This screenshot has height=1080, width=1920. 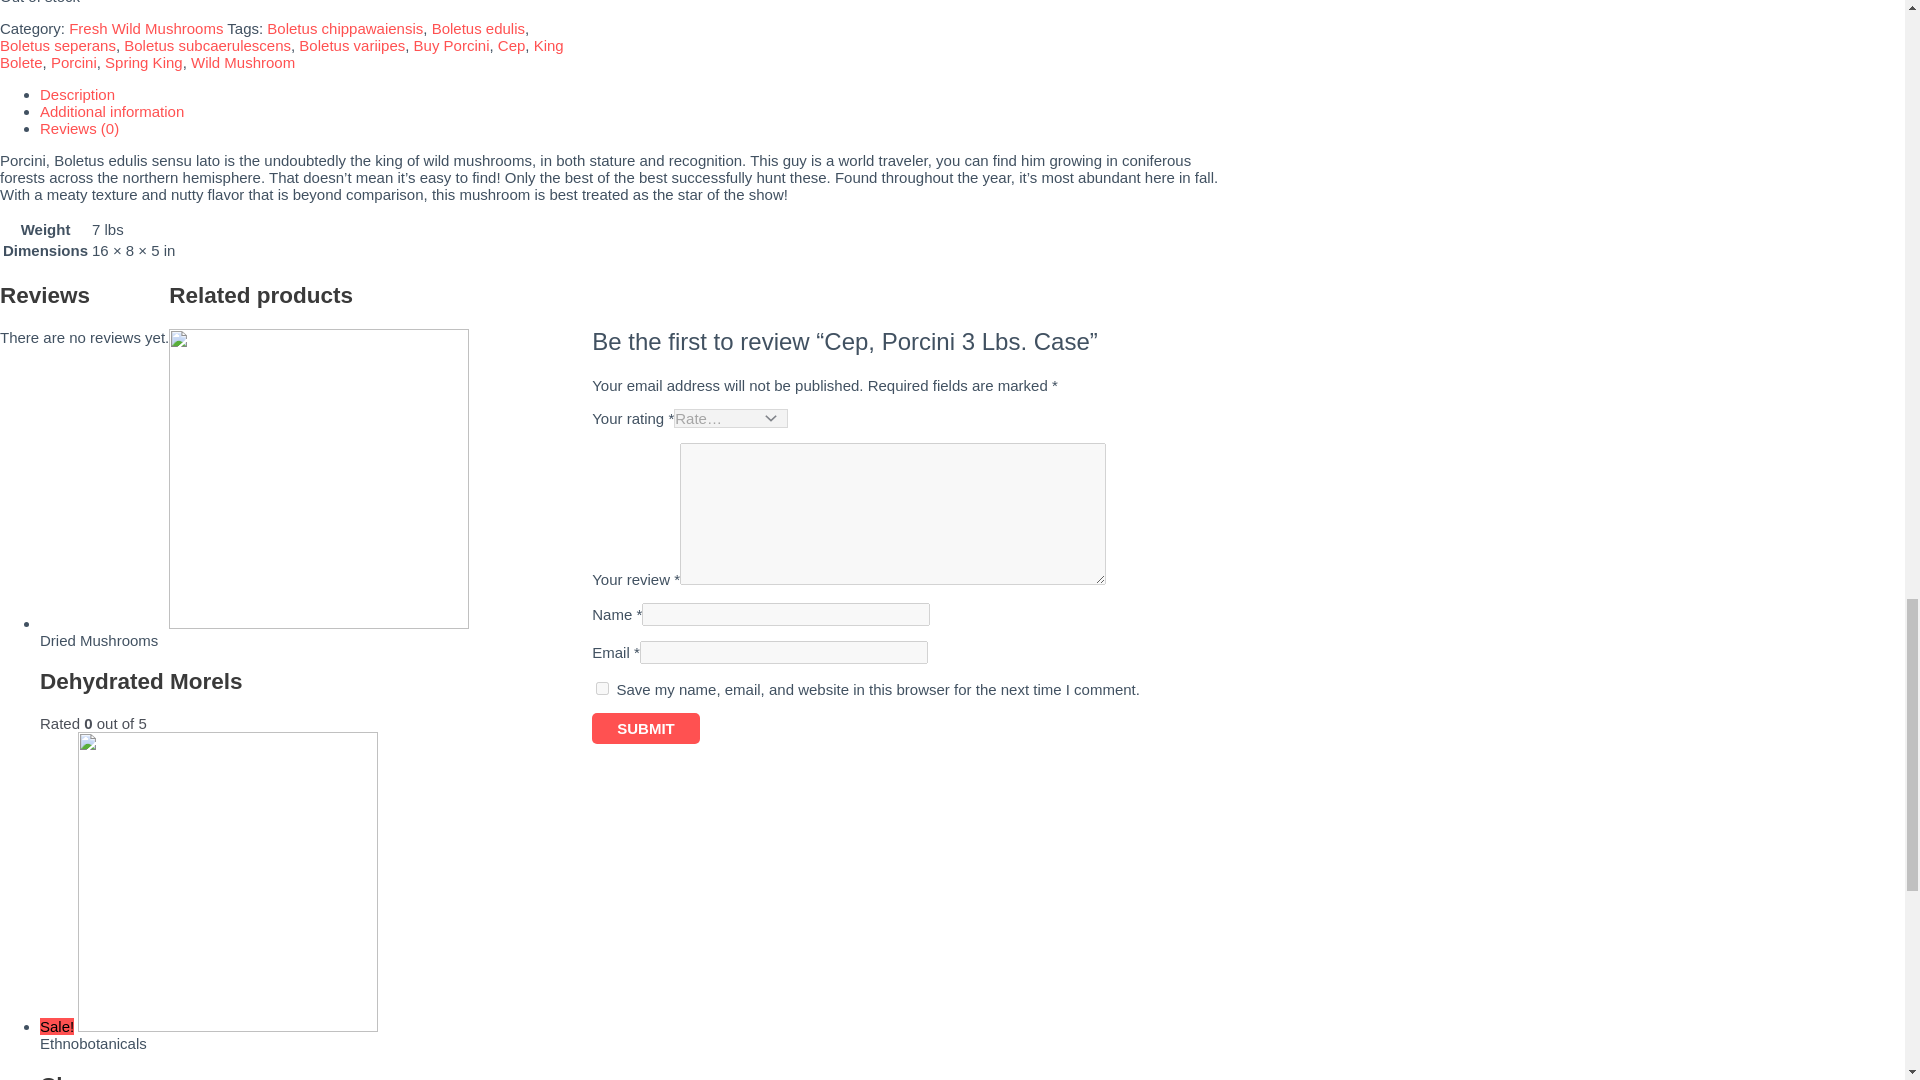 I want to click on Submit, so click(x=646, y=728).